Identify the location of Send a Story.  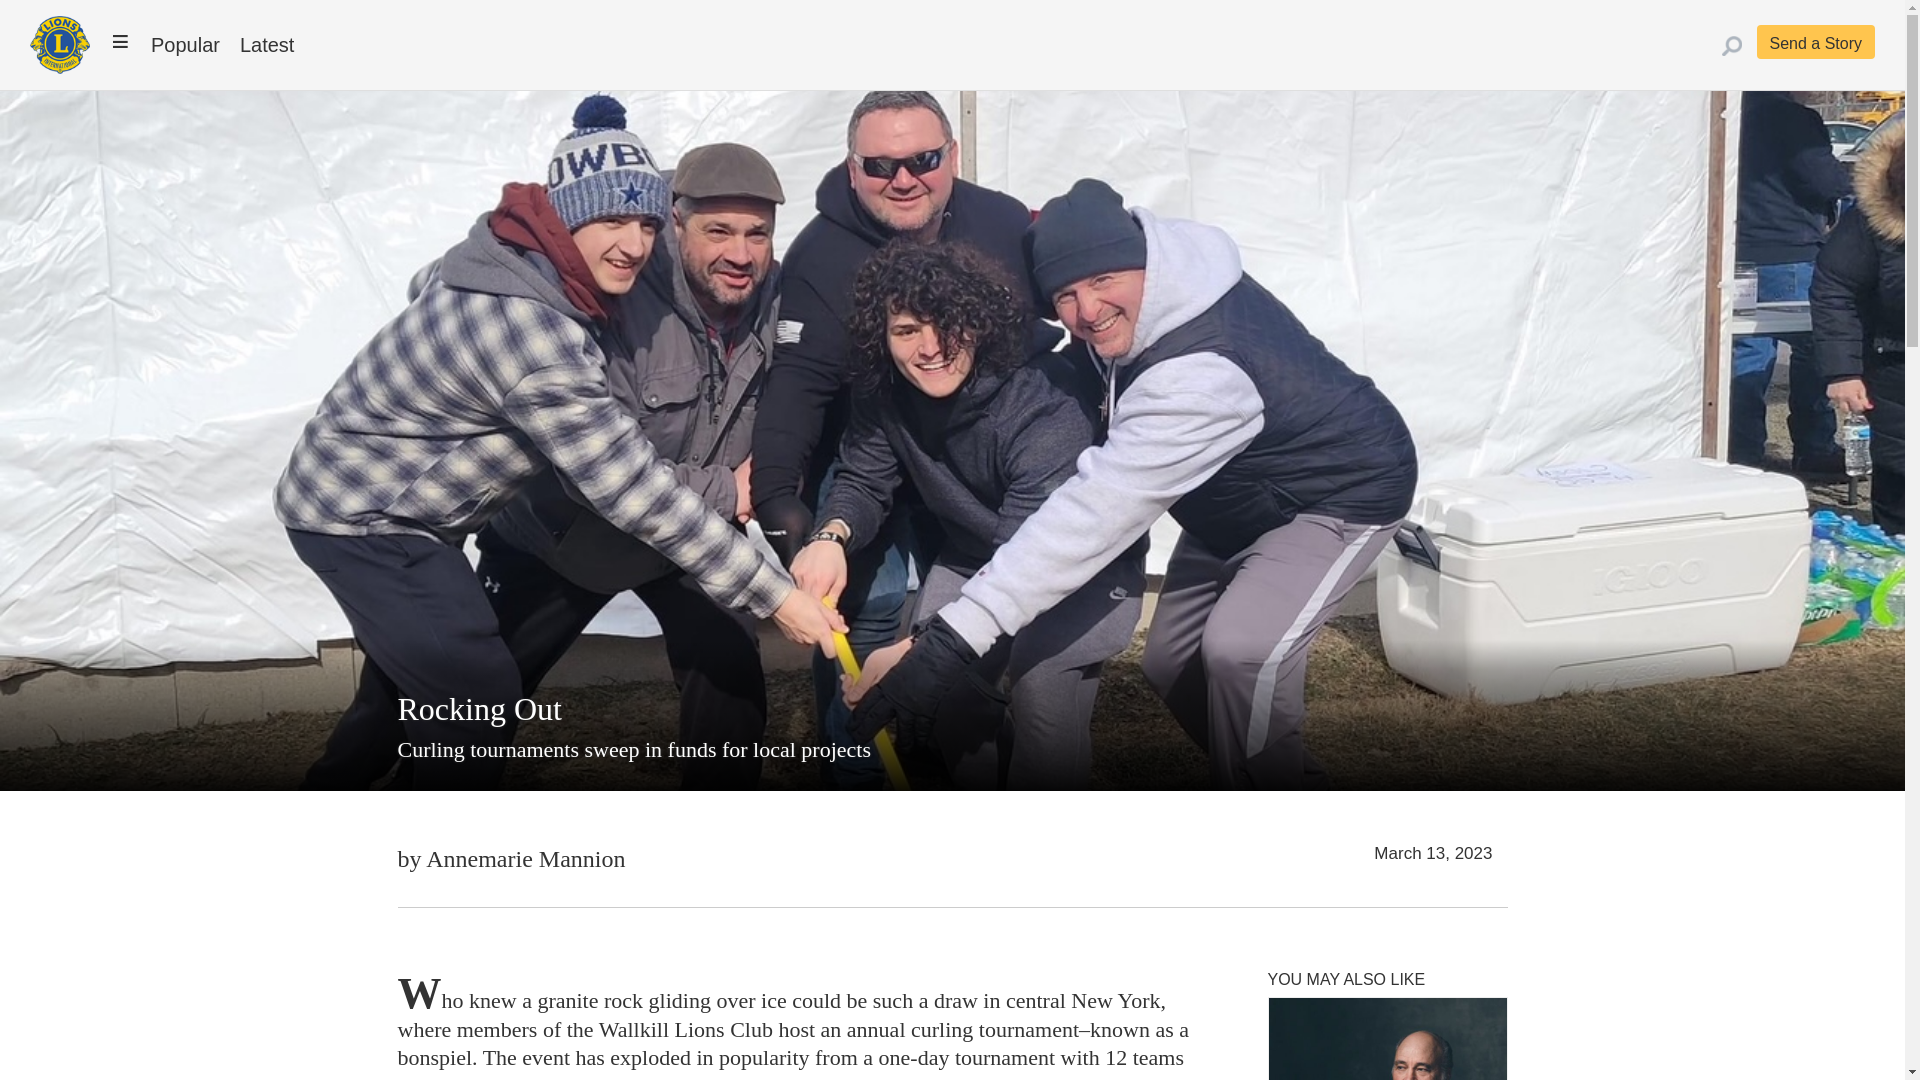
(1816, 42).